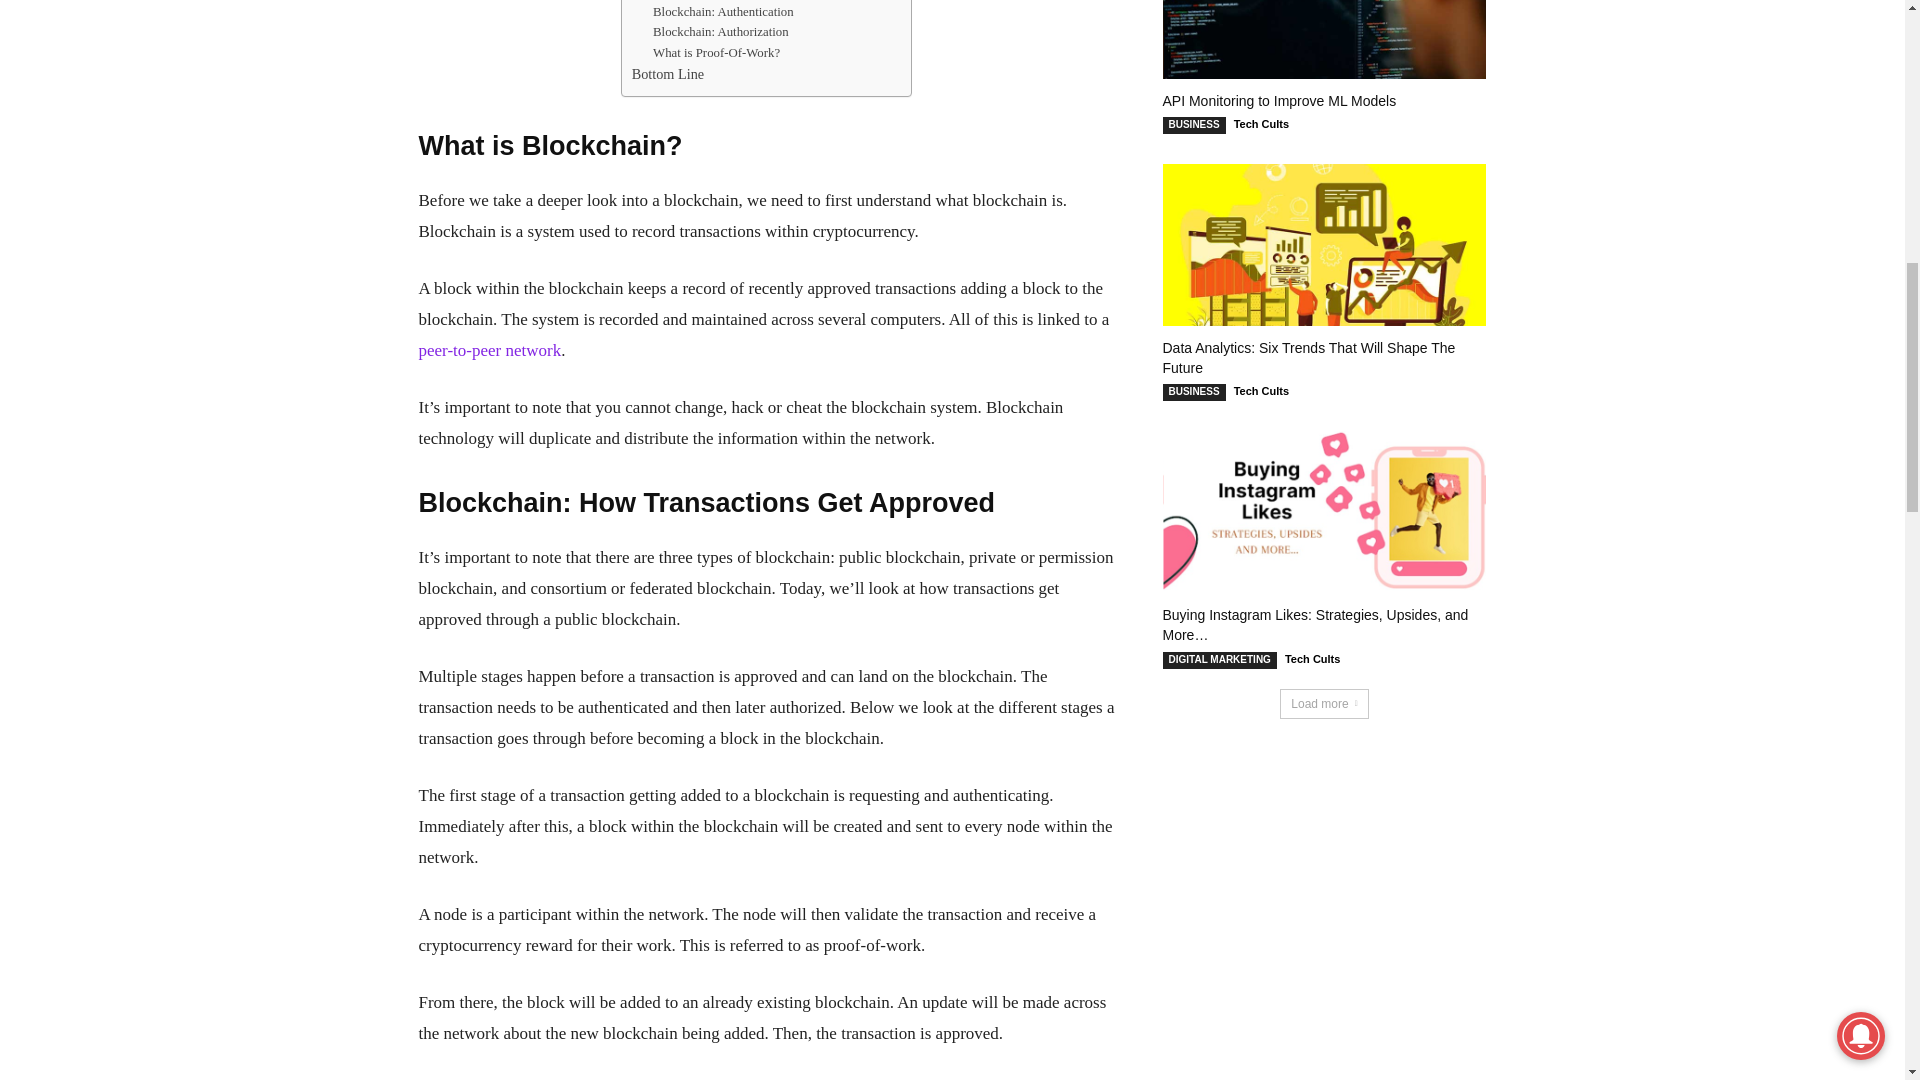  I want to click on Blockchain: Authentication, so click(723, 12).